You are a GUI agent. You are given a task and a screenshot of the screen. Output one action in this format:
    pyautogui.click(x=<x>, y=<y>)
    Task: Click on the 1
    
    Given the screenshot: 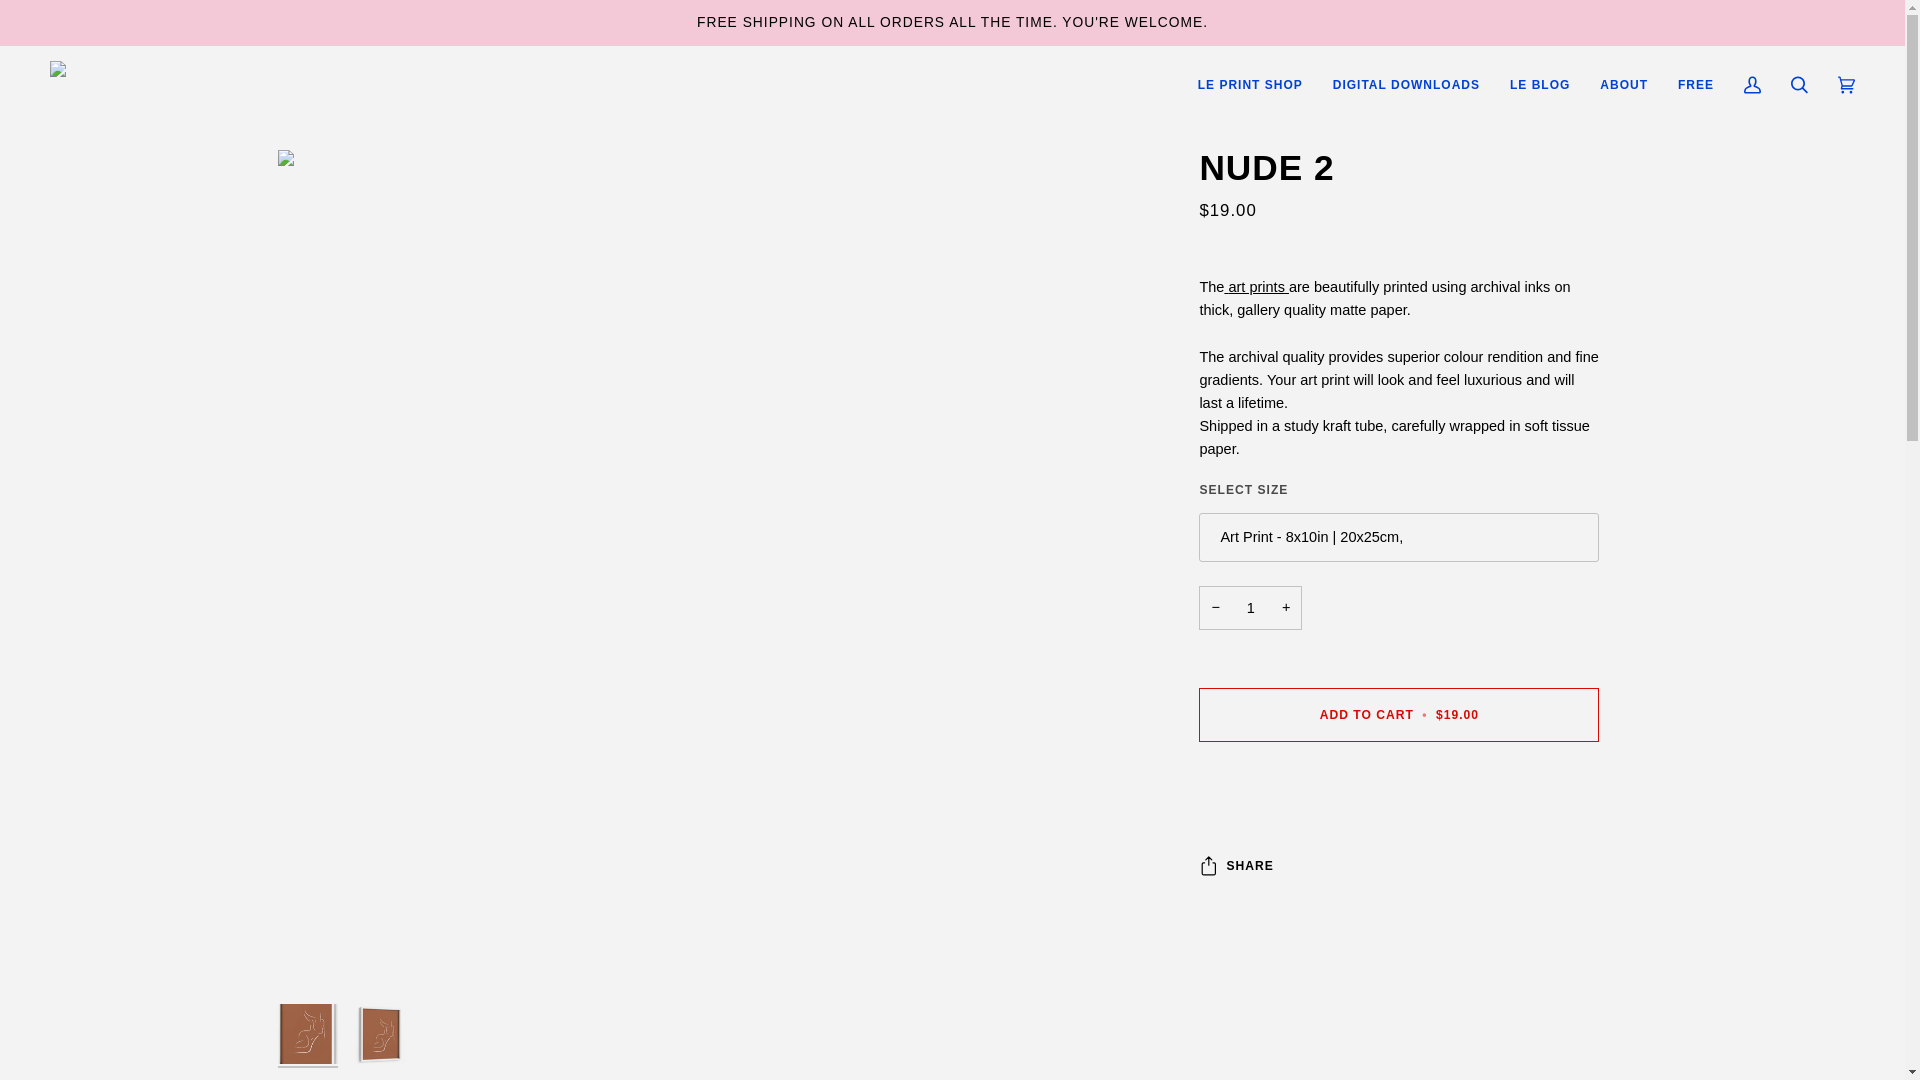 What is the action you would take?
    pyautogui.click(x=1250, y=608)
    